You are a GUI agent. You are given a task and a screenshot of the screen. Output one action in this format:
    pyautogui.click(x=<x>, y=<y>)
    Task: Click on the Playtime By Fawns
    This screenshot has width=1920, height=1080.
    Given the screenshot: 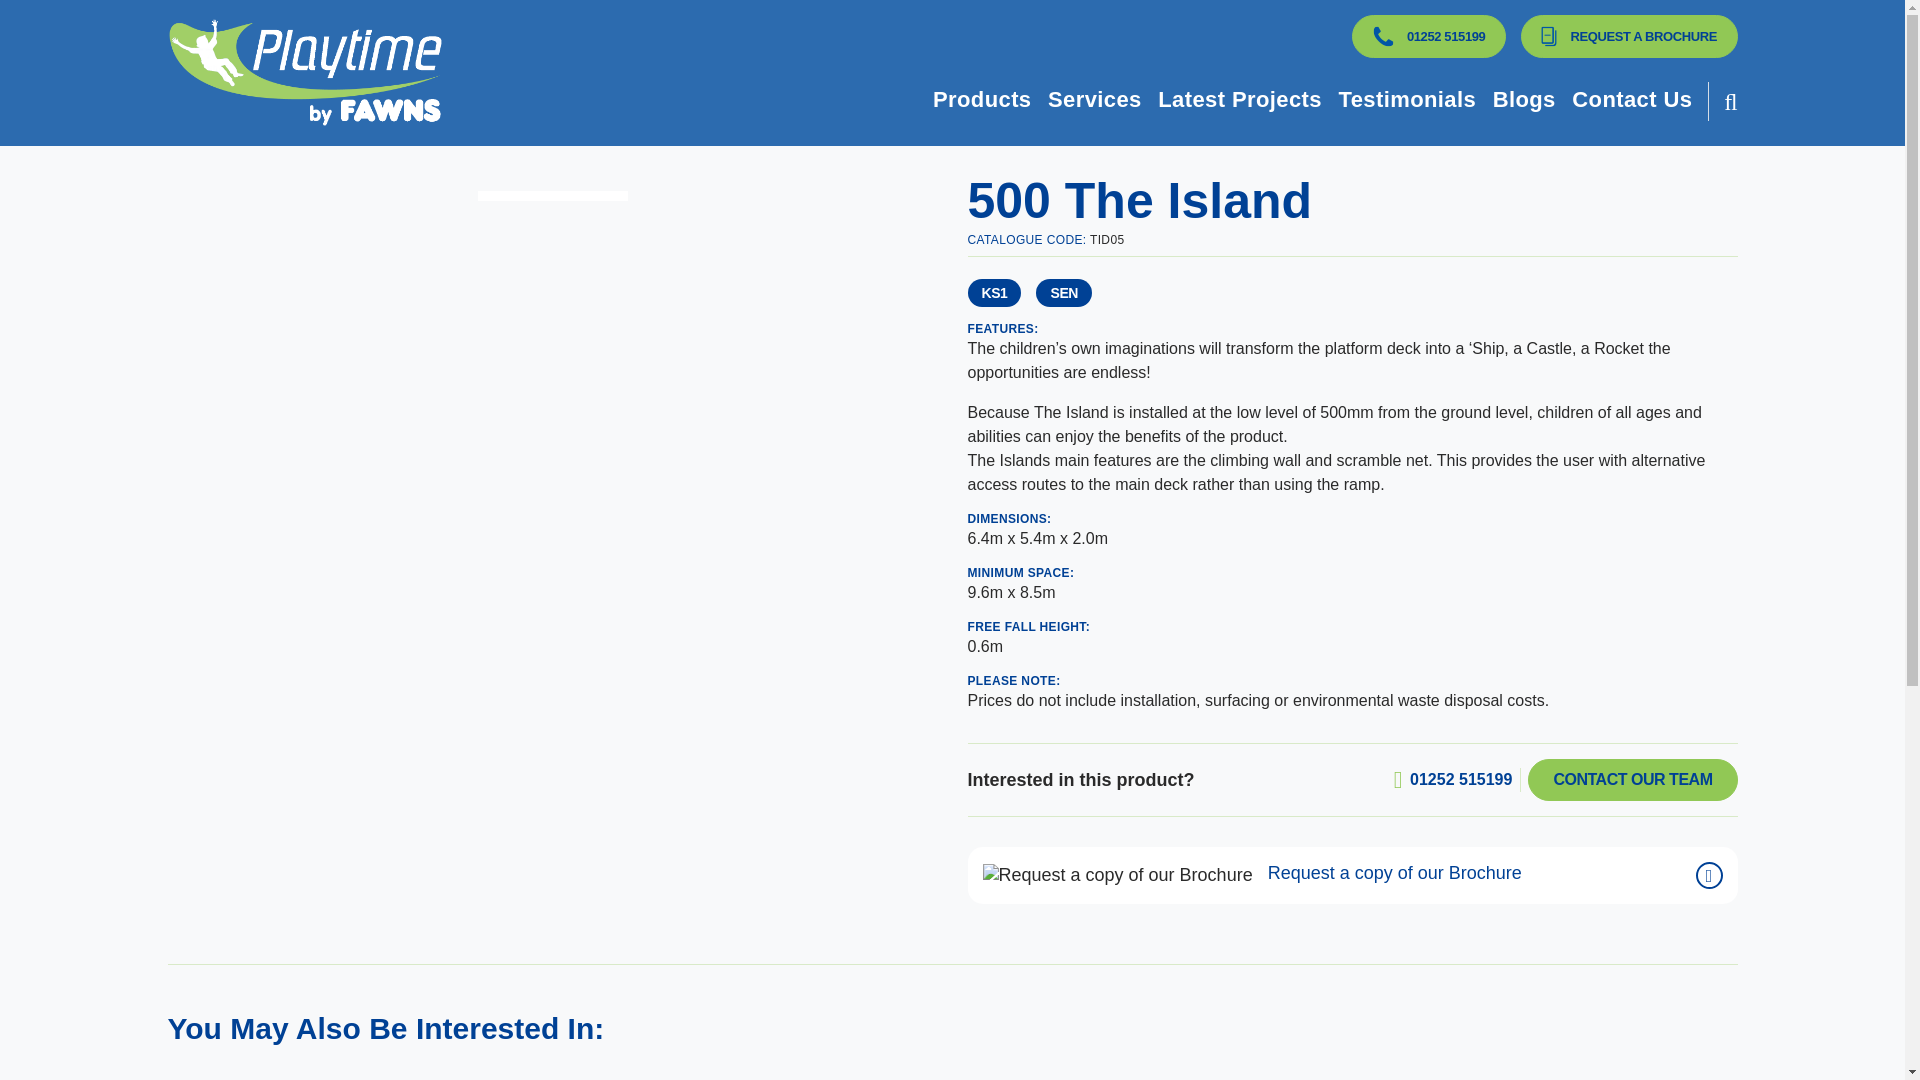 What is the action you would take?
    pyautogui.click(x=546, y=72)
    